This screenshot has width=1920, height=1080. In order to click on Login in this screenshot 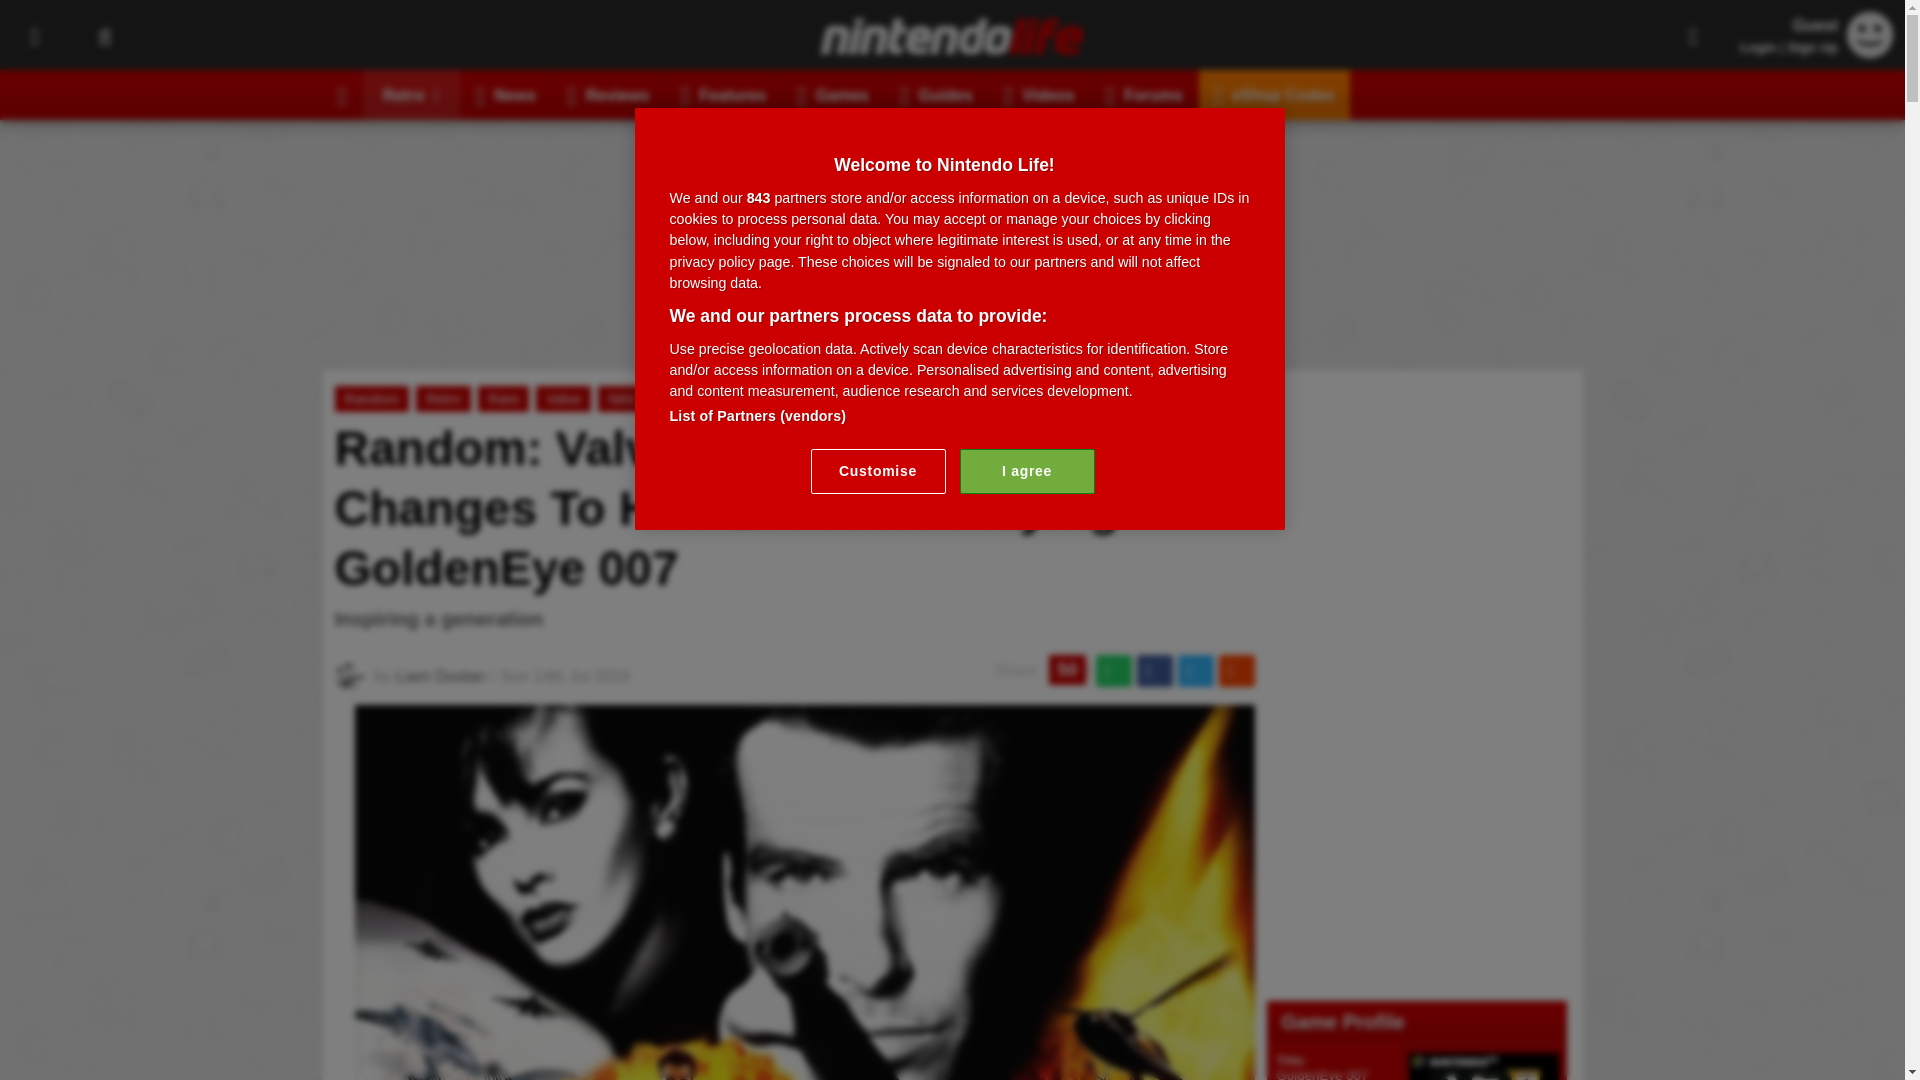, I will do `click(1758, 47)`.